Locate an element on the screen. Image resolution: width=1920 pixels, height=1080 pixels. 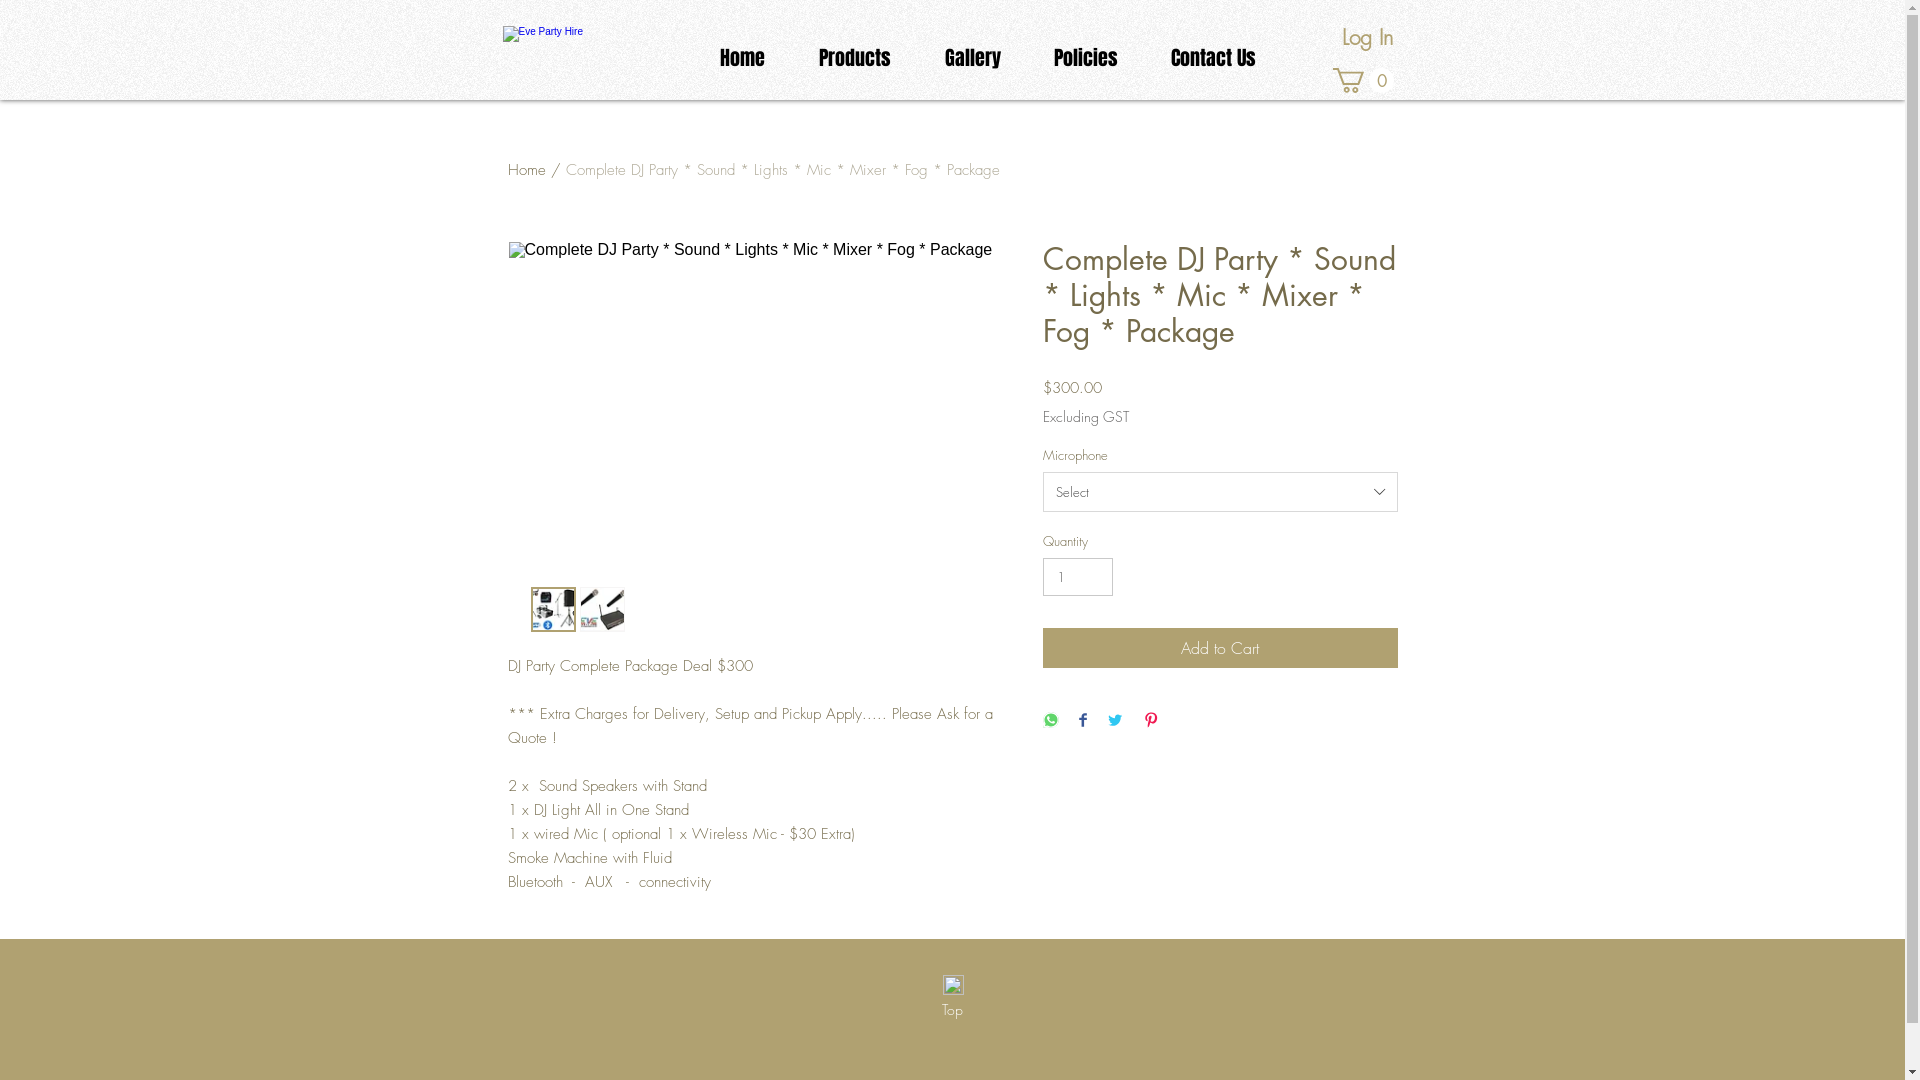
Select is located at coordinates (1220, 492).